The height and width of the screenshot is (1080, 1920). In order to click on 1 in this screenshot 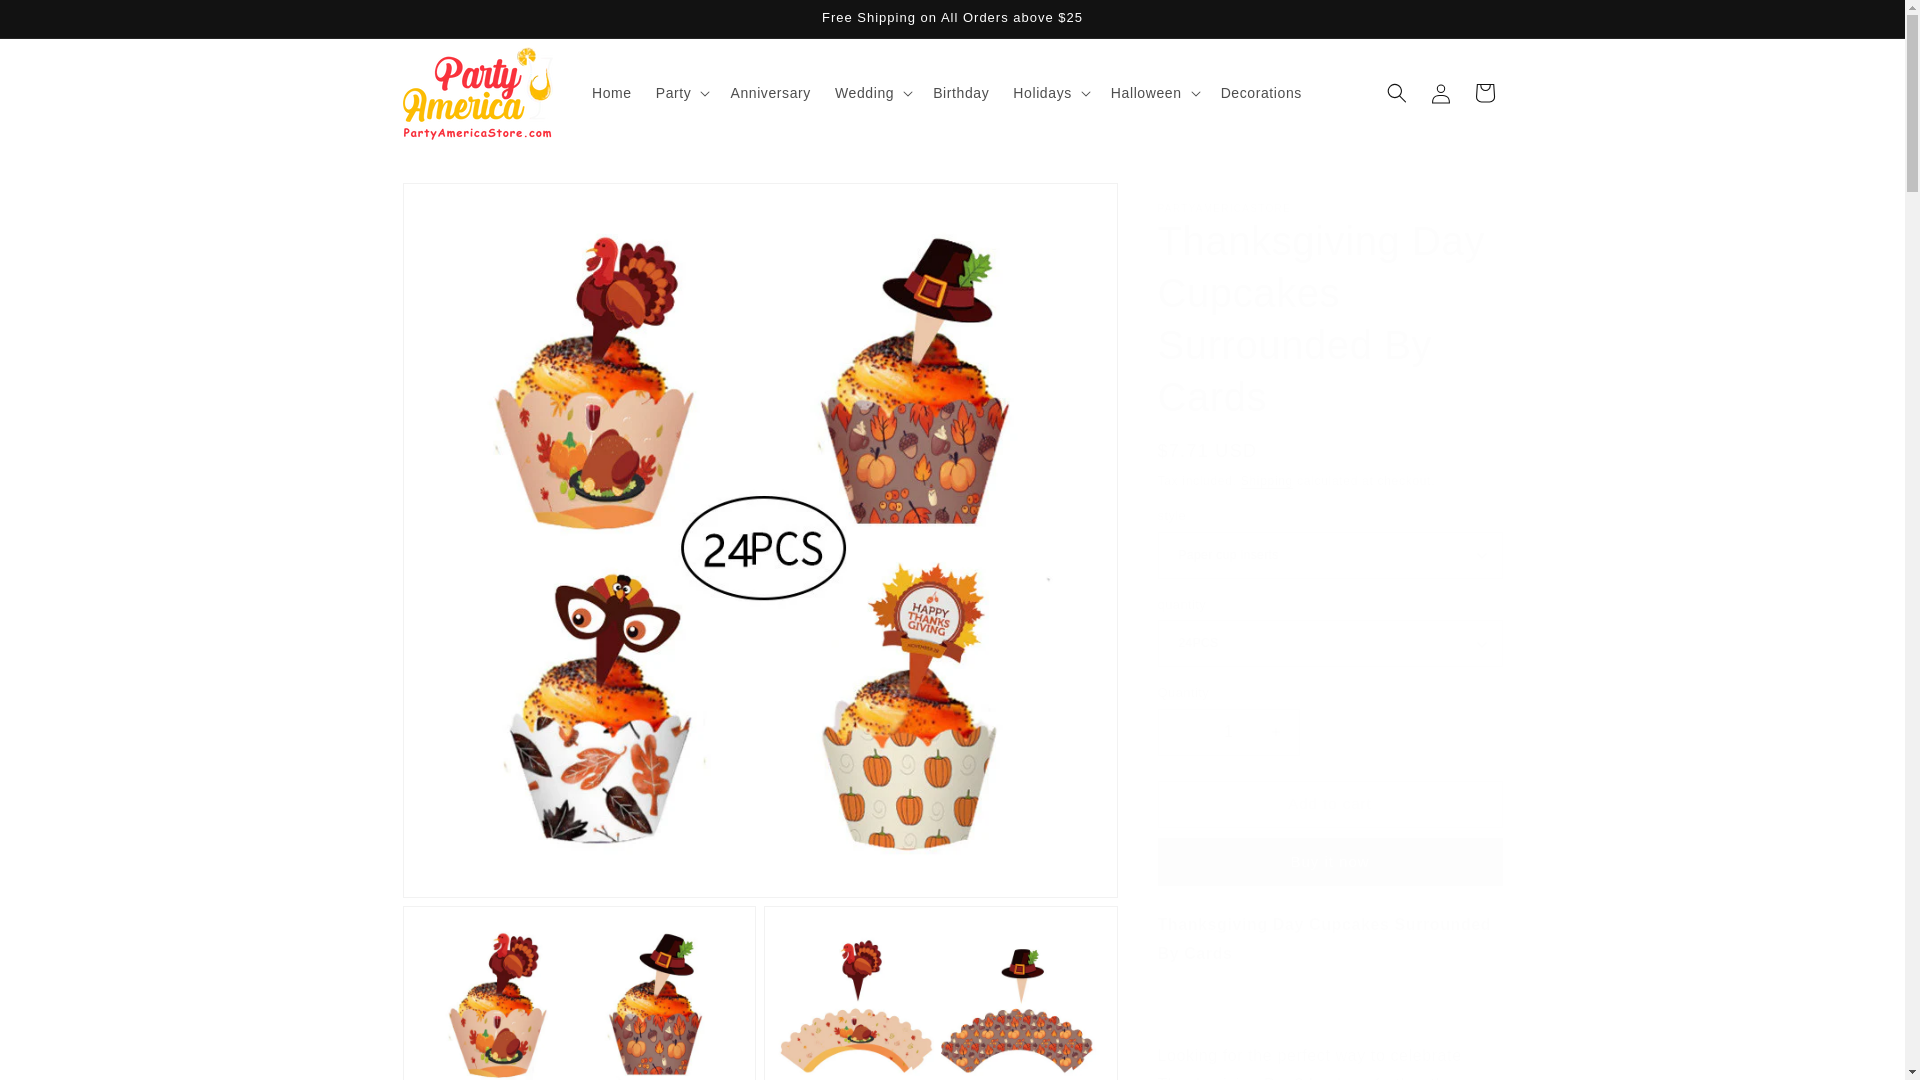, I will do `click(1228, 732)`.